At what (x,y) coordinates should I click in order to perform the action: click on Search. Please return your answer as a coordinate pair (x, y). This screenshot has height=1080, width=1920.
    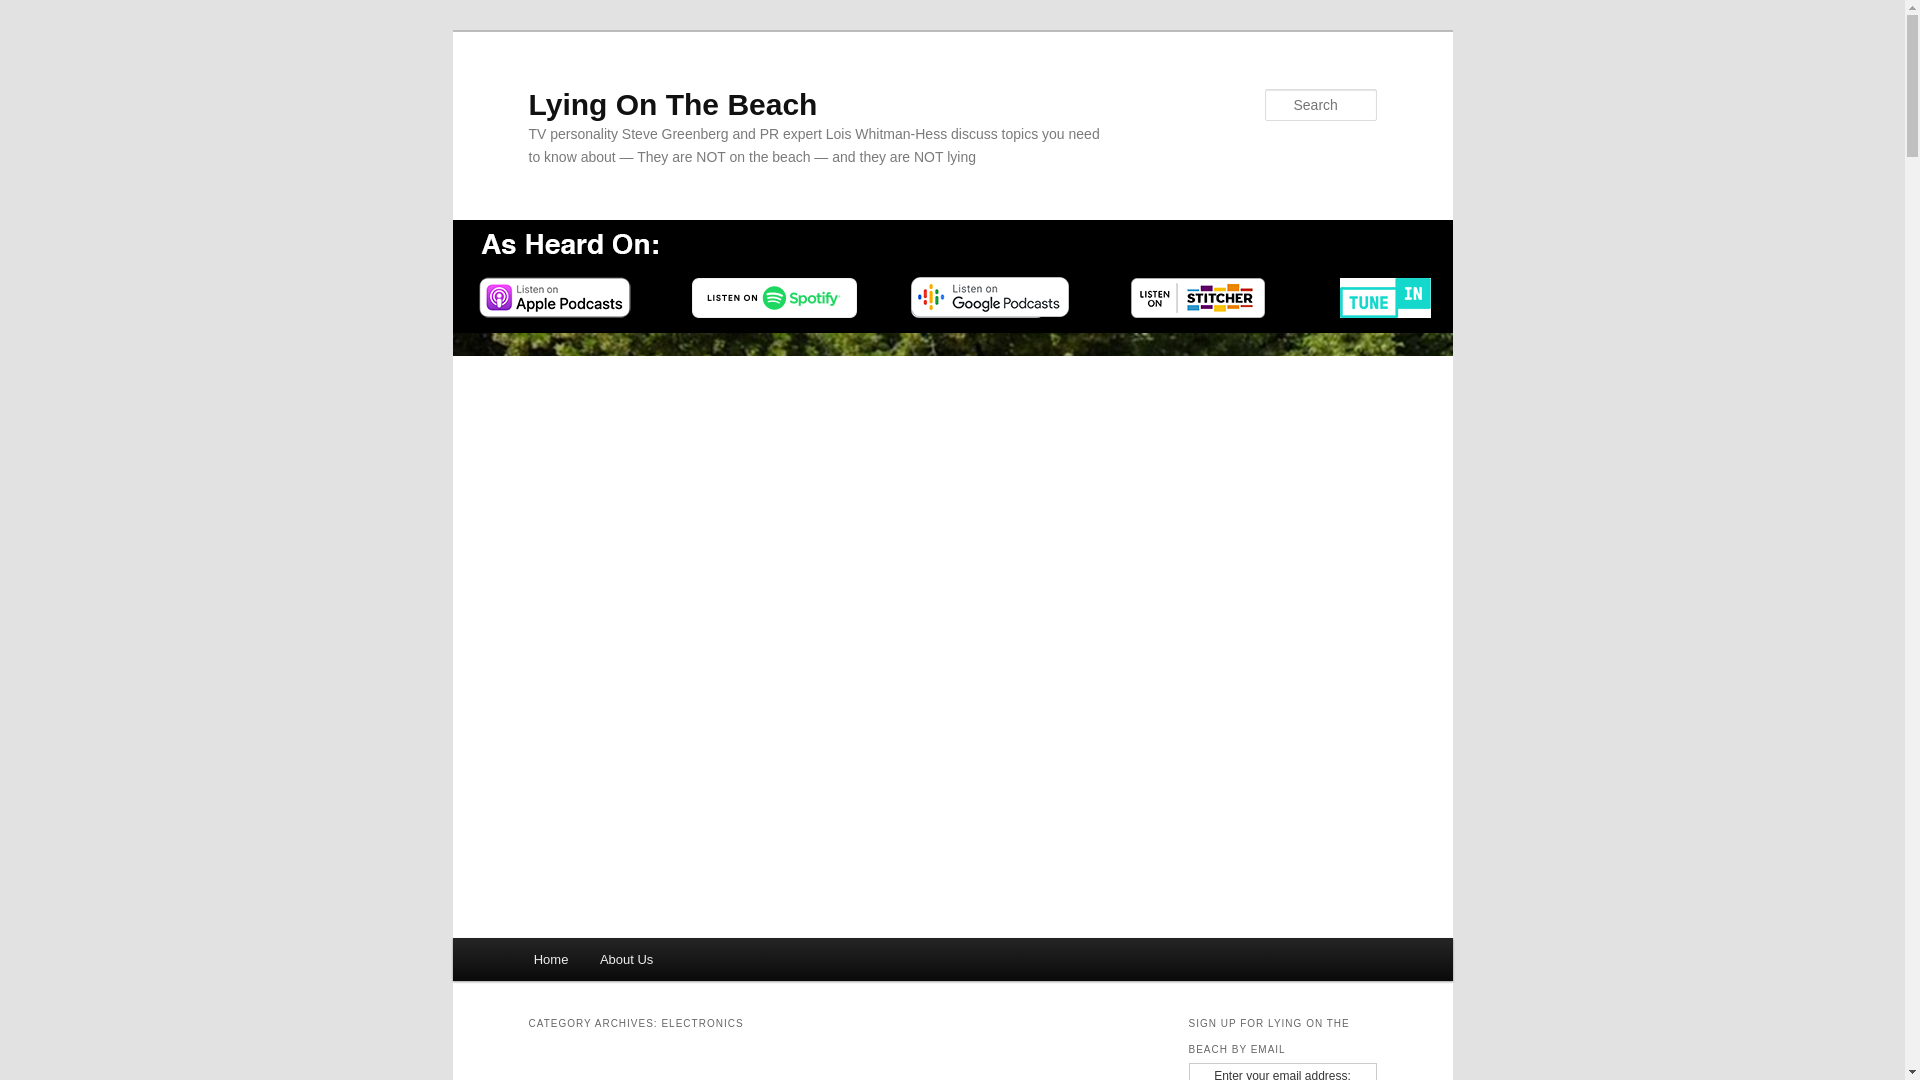
    Looking at the image, I should click on (32, 11).